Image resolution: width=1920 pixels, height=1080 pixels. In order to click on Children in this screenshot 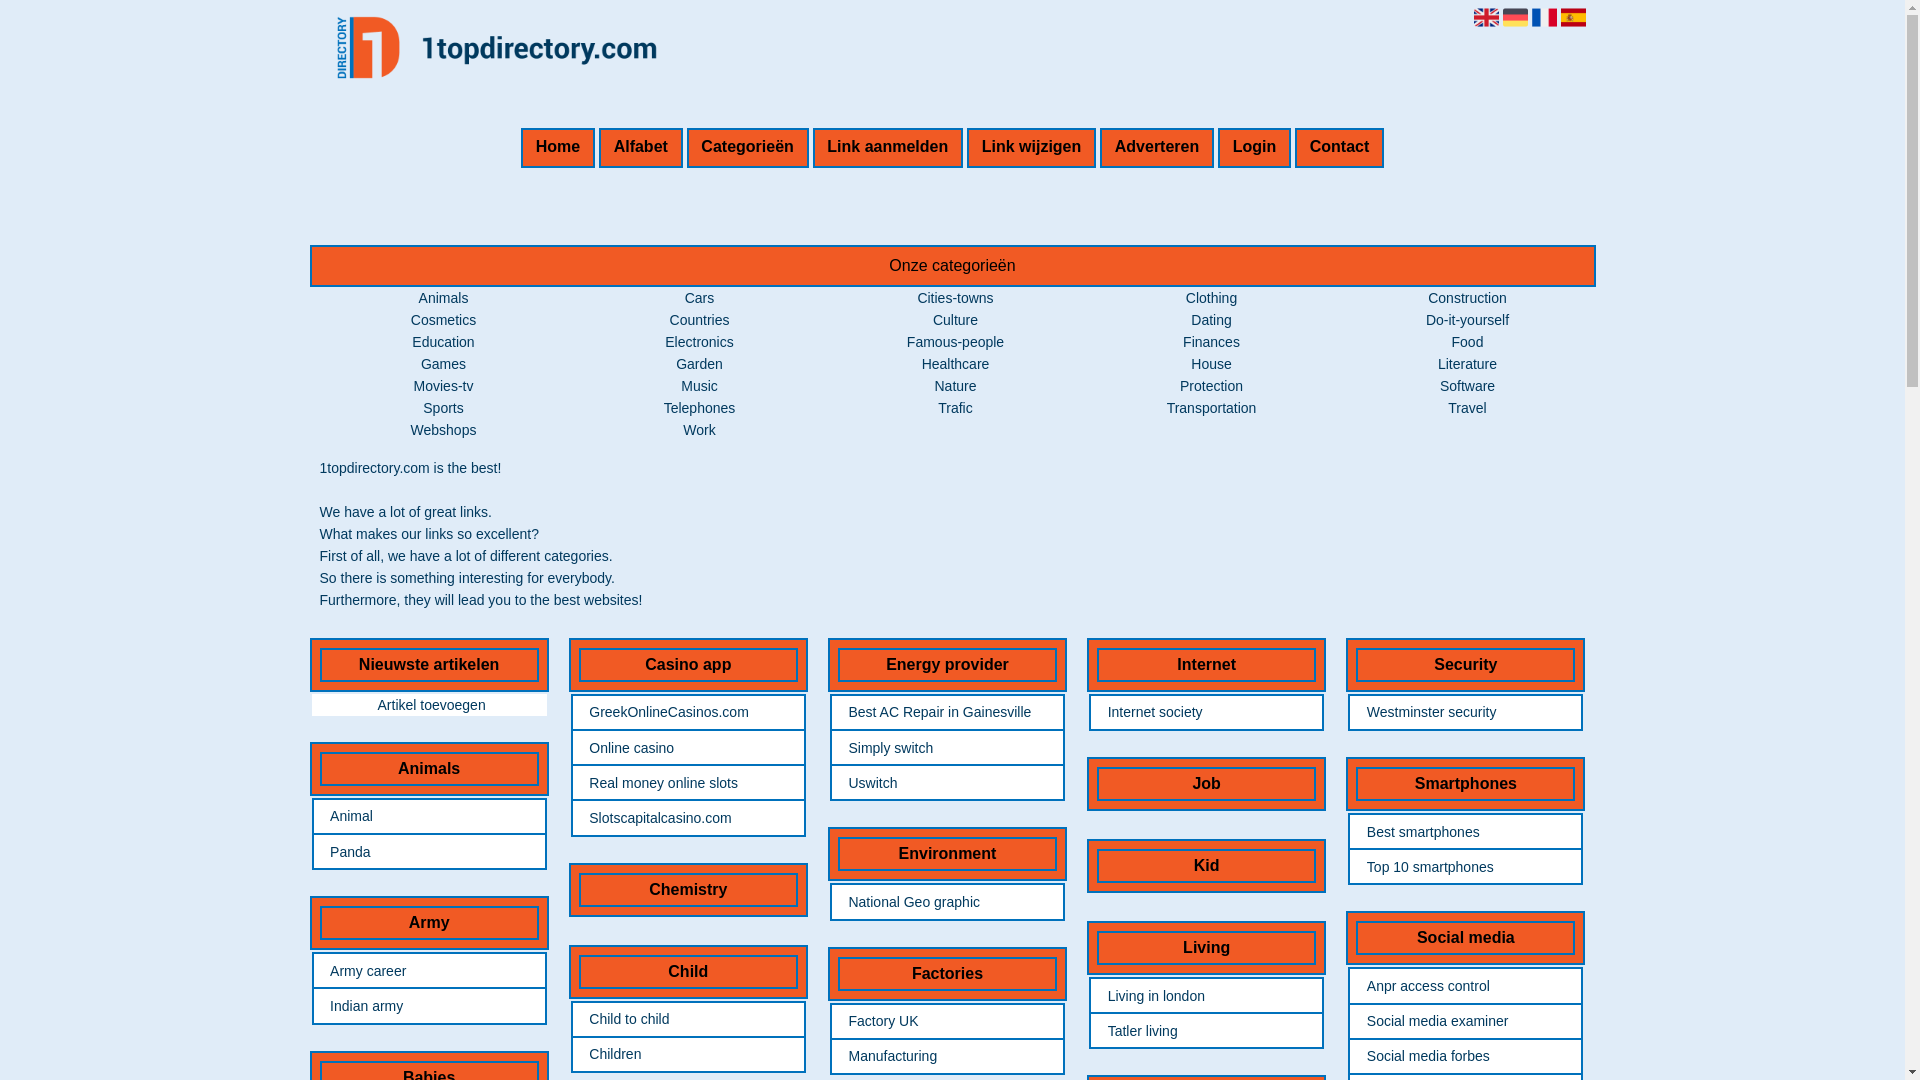, I will do `click(688, 1054)`.